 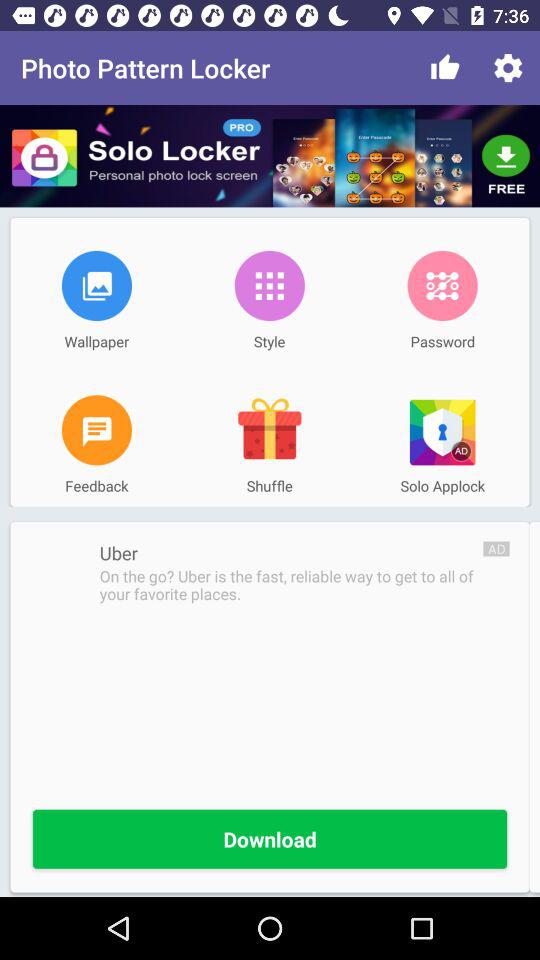 What do you see at coordinates (96, 430) in the screenshot?
I see `choose item next to the shuffle` at bounding box center [96, 430].